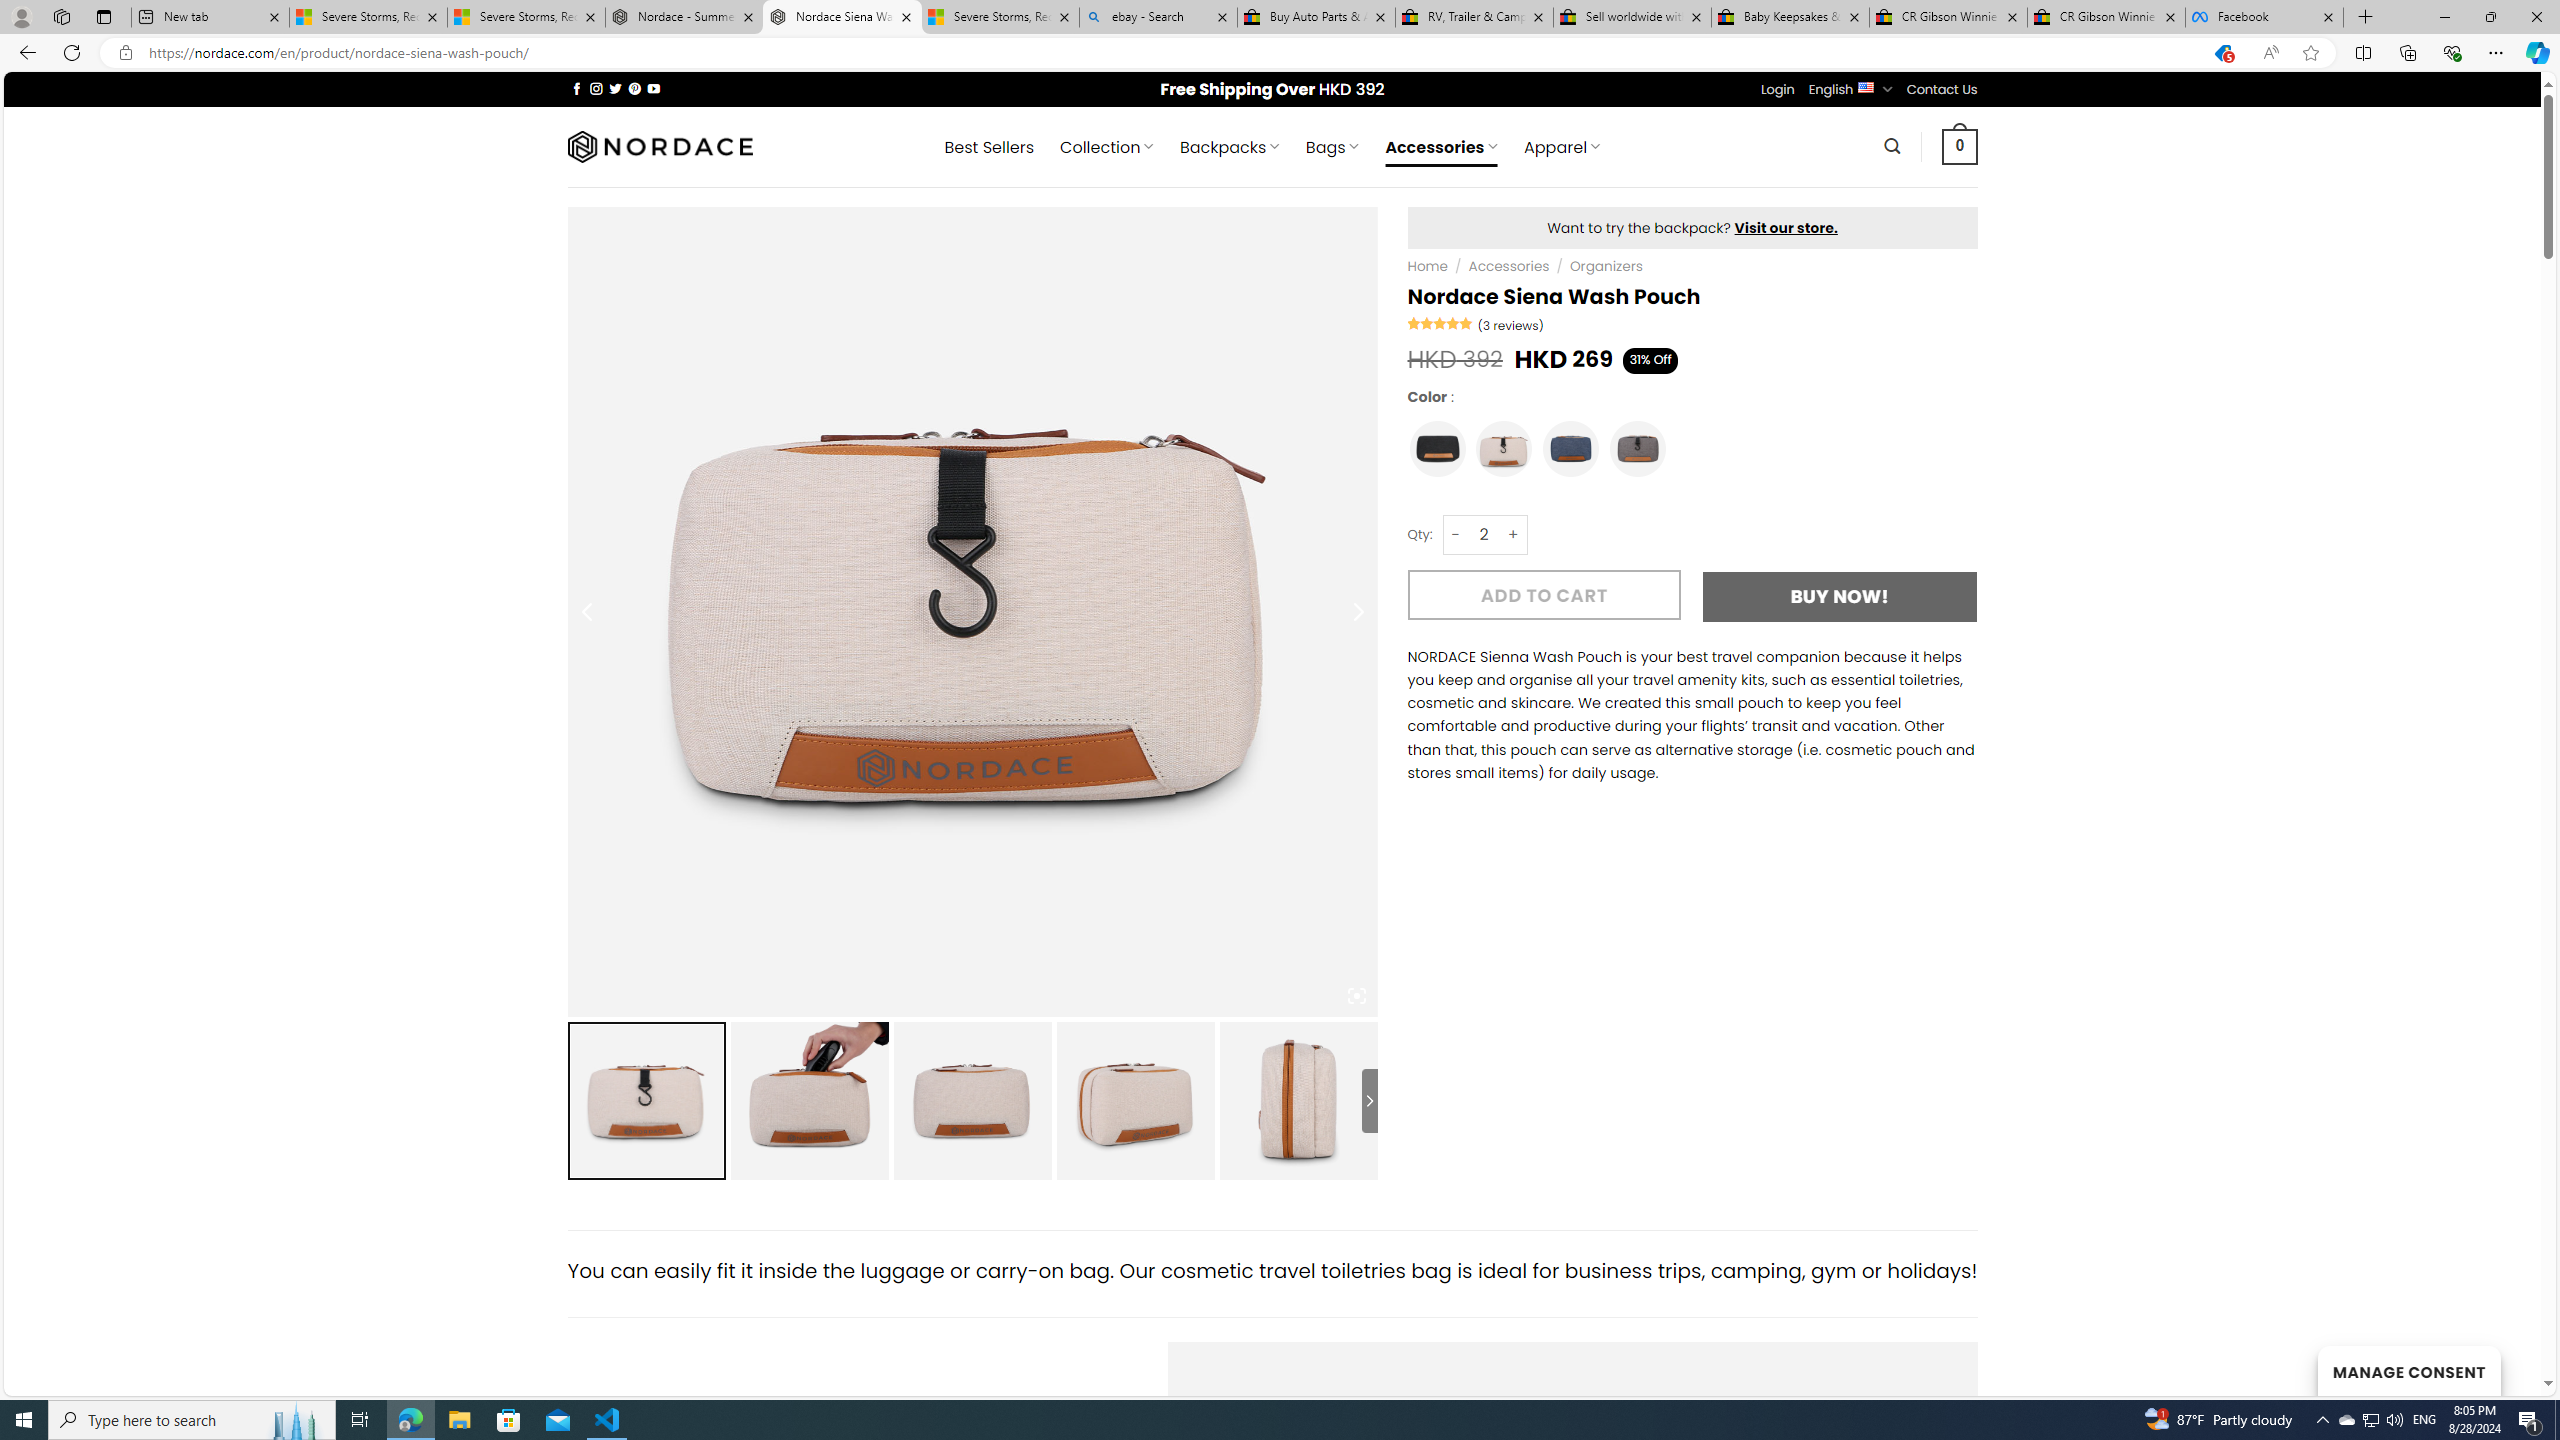  Describe the element at coordinates (24, 52) in the screenshot. I see `Back` at that location.